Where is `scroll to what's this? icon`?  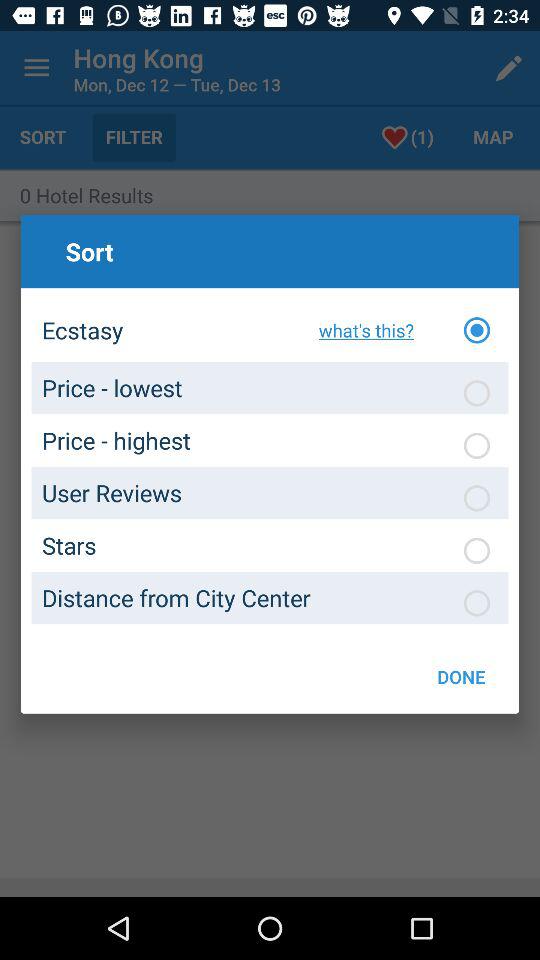 scroll to what's this? icon is located at coordinates (360, 330).